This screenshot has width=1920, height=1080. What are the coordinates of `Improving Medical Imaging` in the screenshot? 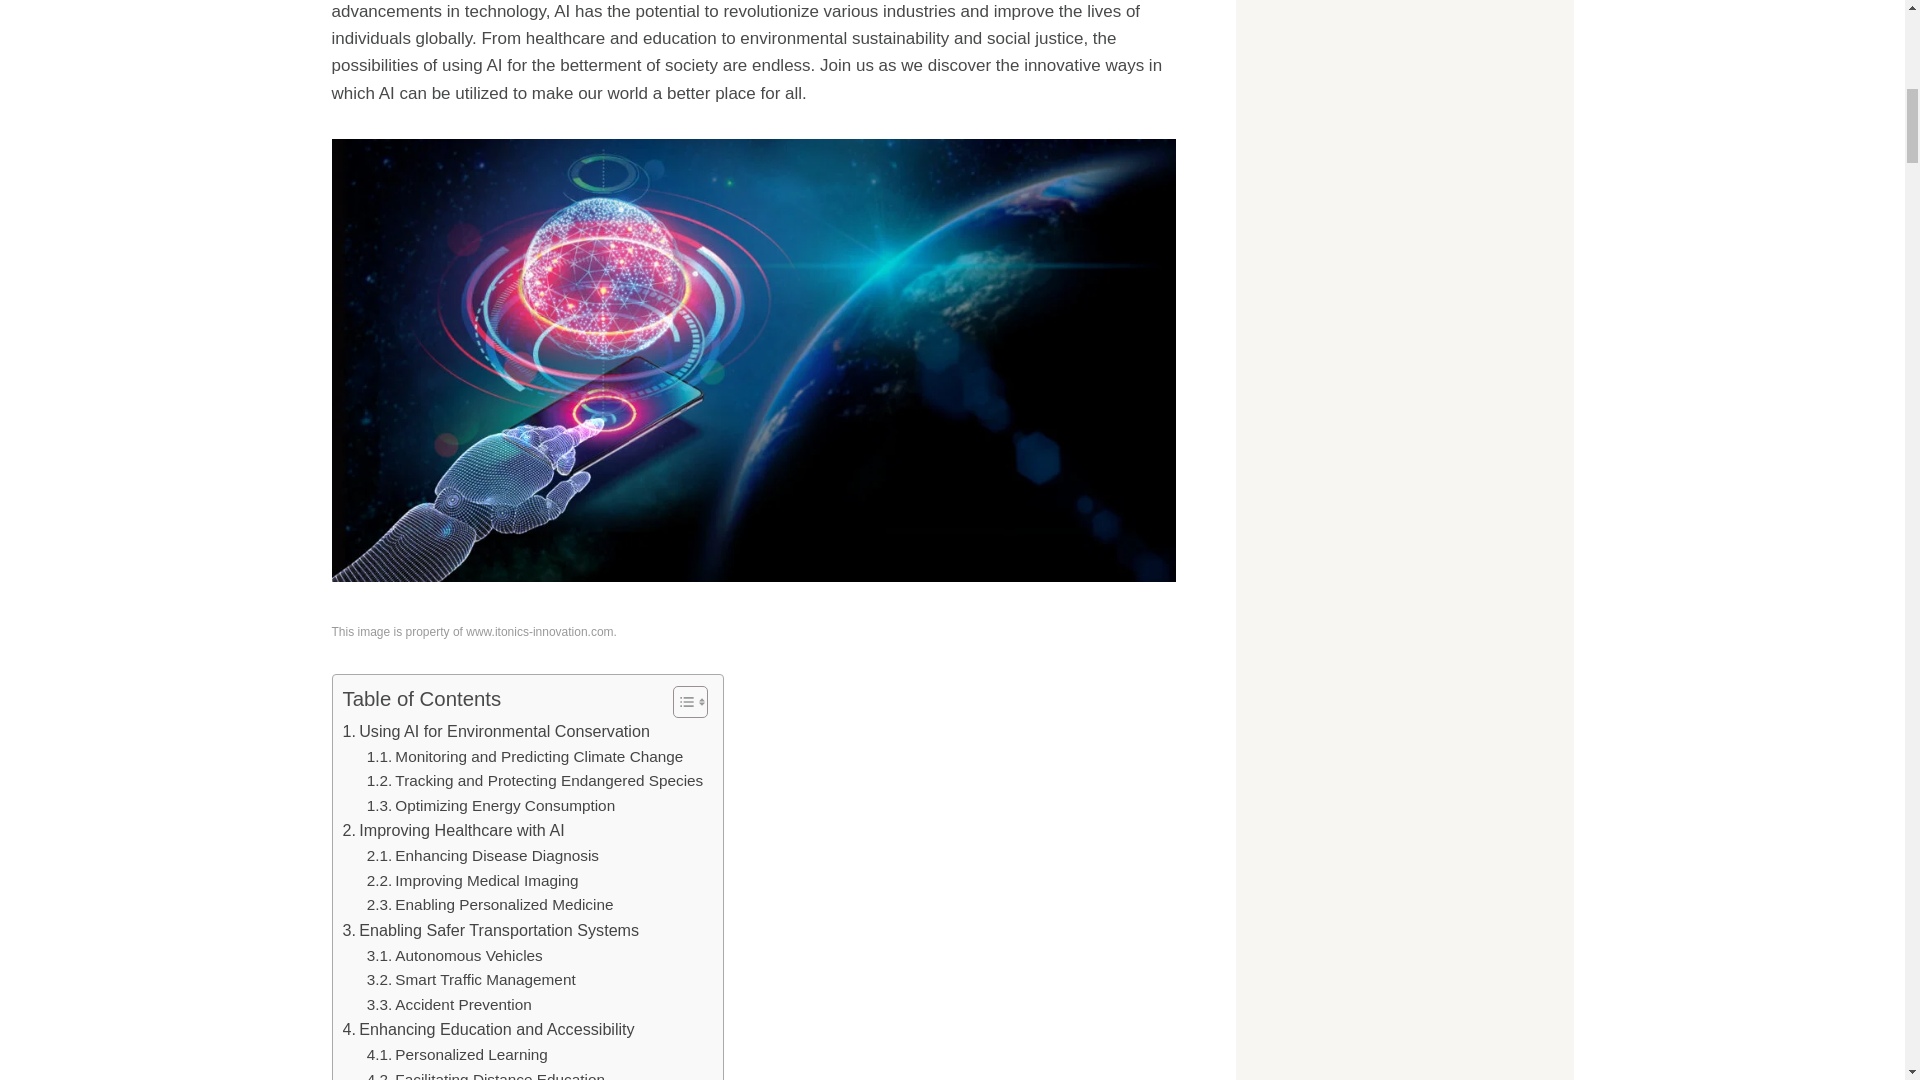 It's located at (472, 882).